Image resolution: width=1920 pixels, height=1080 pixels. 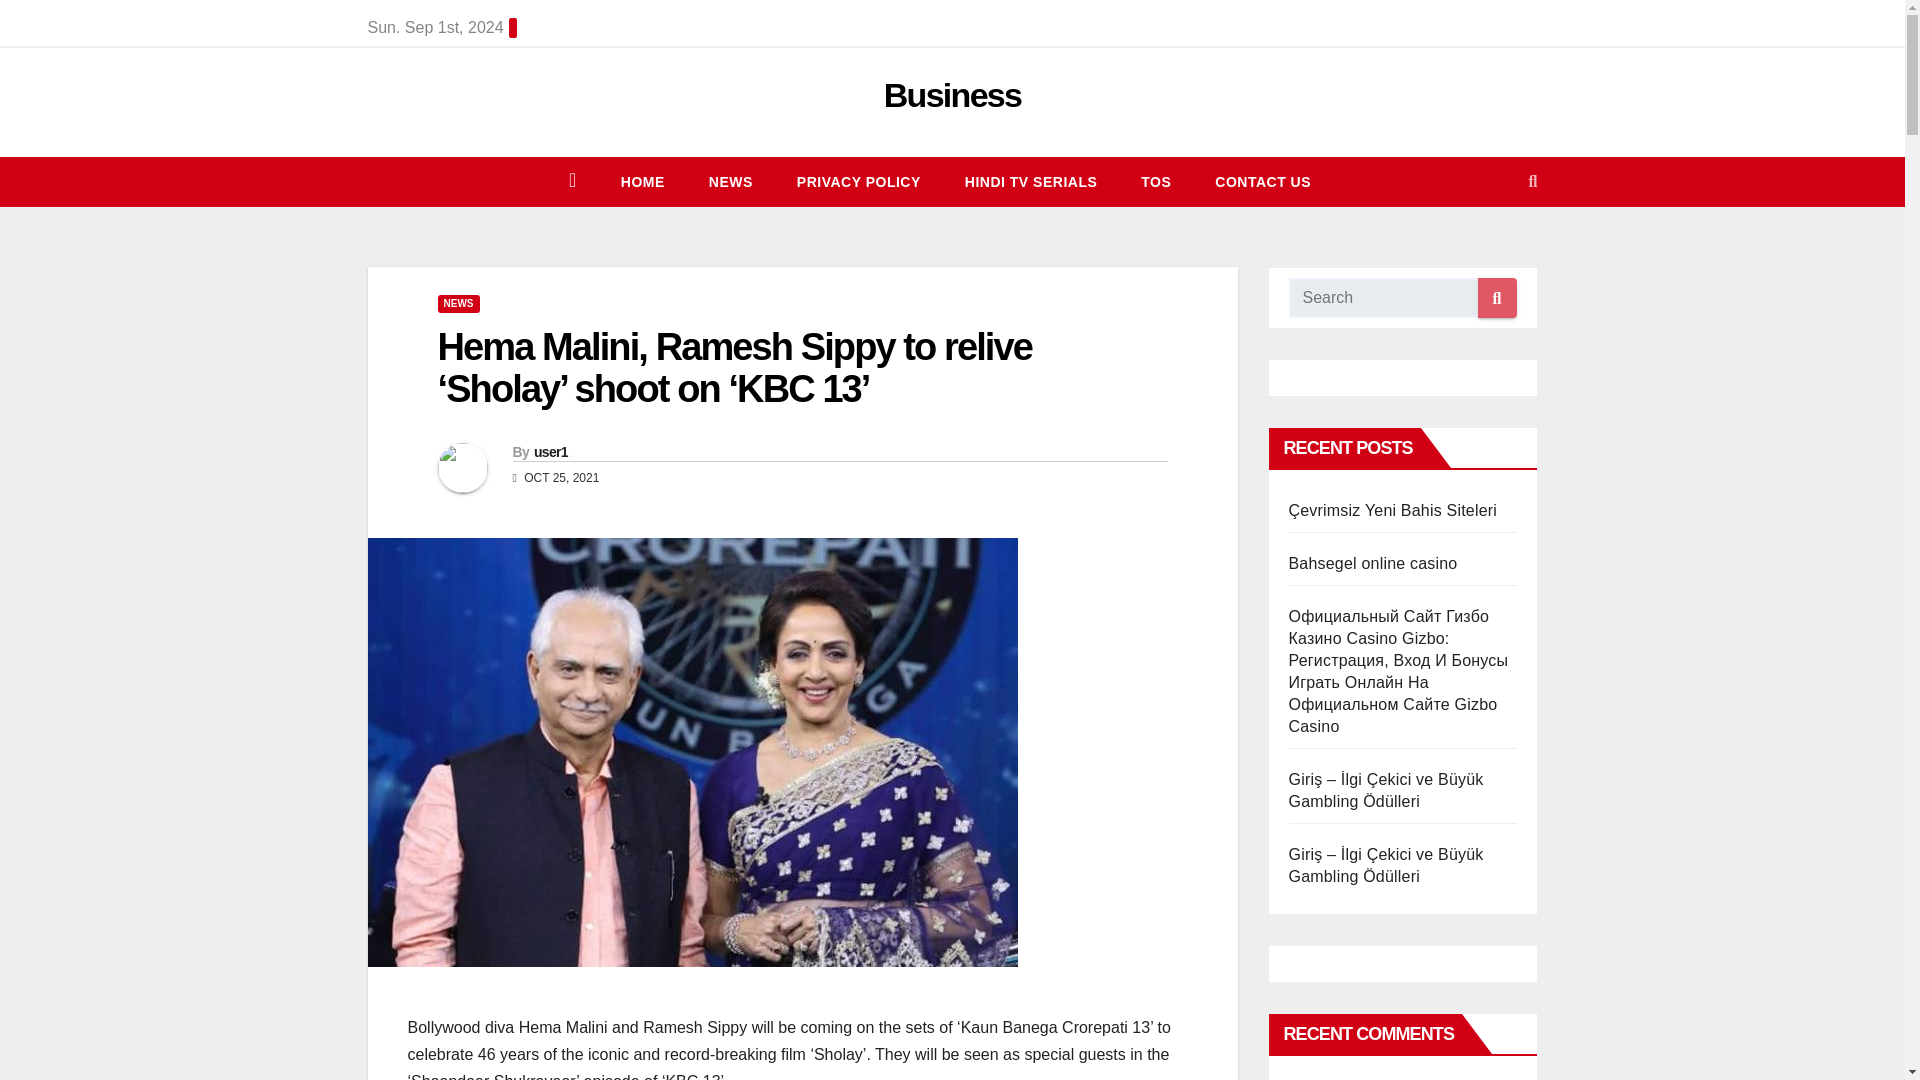 What do you see at coordinates (643, 182) in the screenshot?
I see `HOME` at bounding box center [643, 182].